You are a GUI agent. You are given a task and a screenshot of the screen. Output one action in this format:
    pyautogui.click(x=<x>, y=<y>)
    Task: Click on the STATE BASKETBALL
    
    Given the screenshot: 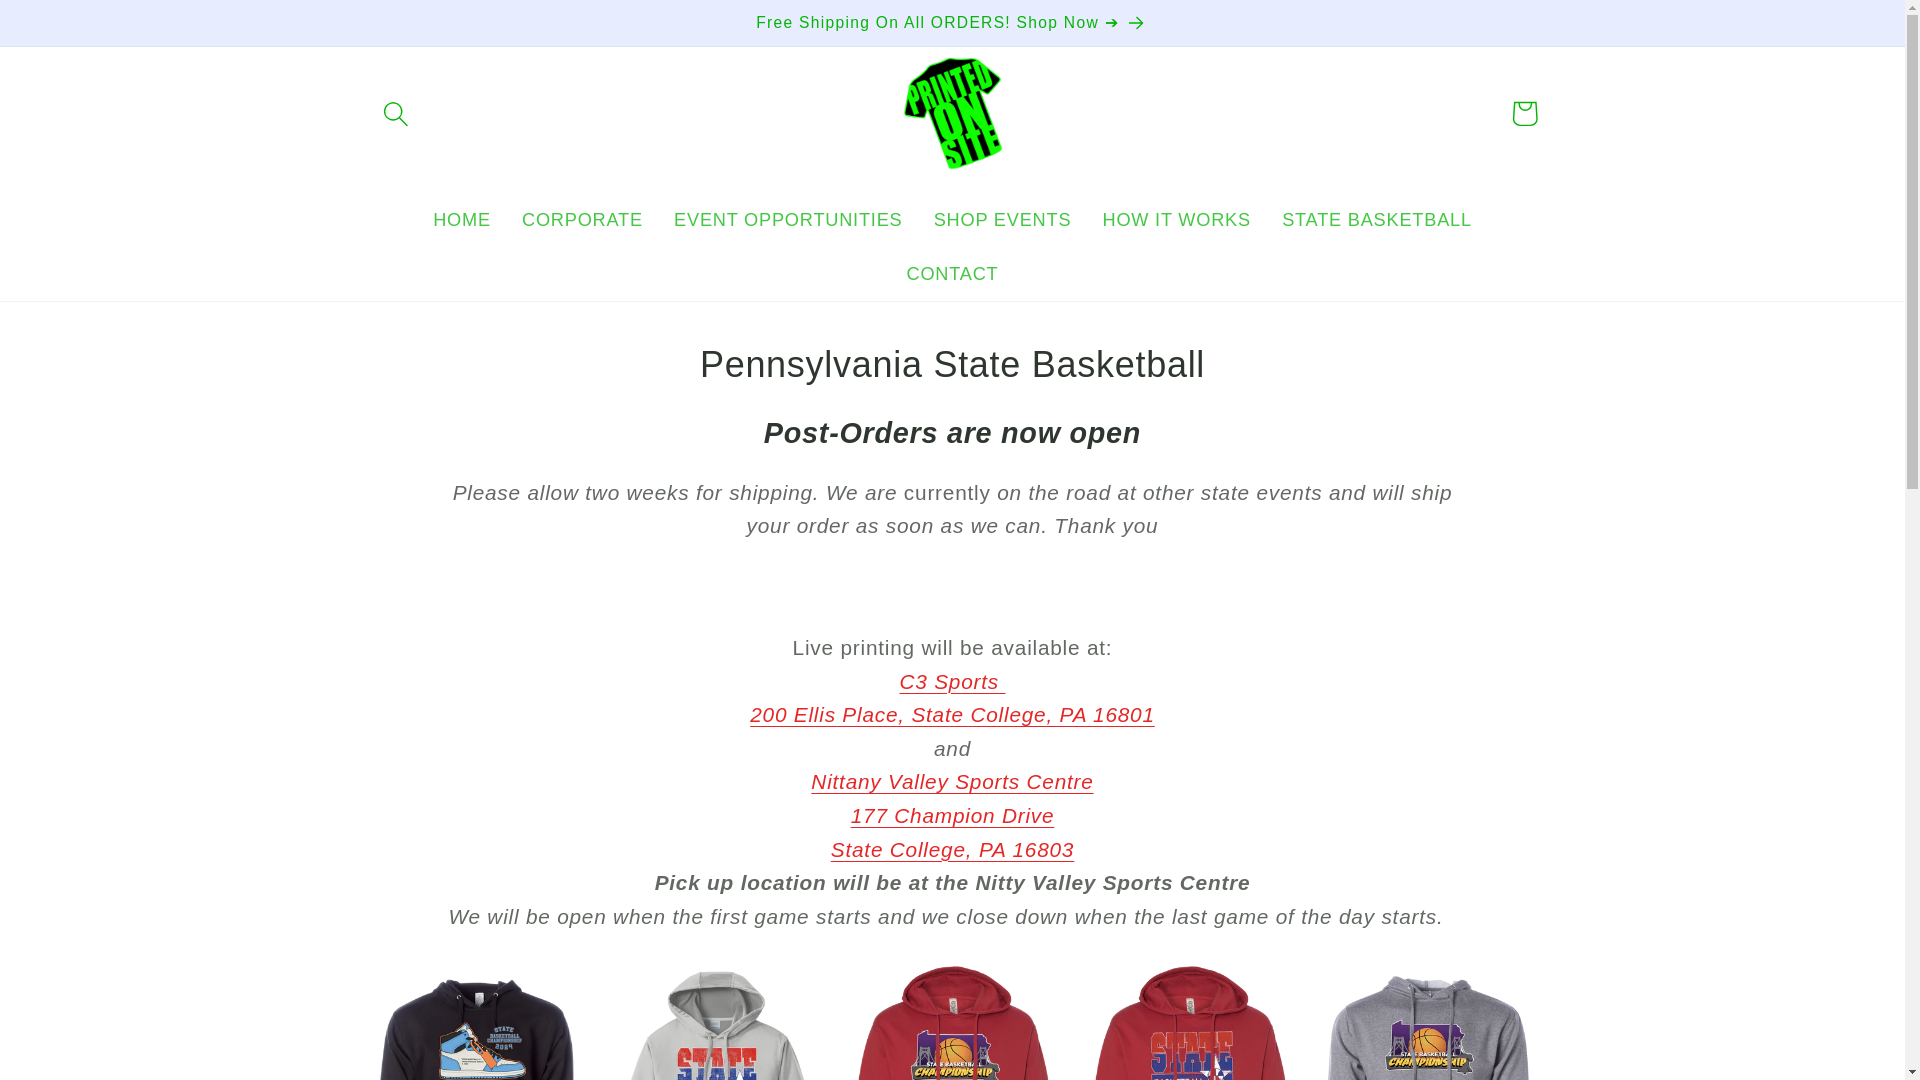 What is the action you would take?
    pyautogui.click(x=1378, y=221)
    